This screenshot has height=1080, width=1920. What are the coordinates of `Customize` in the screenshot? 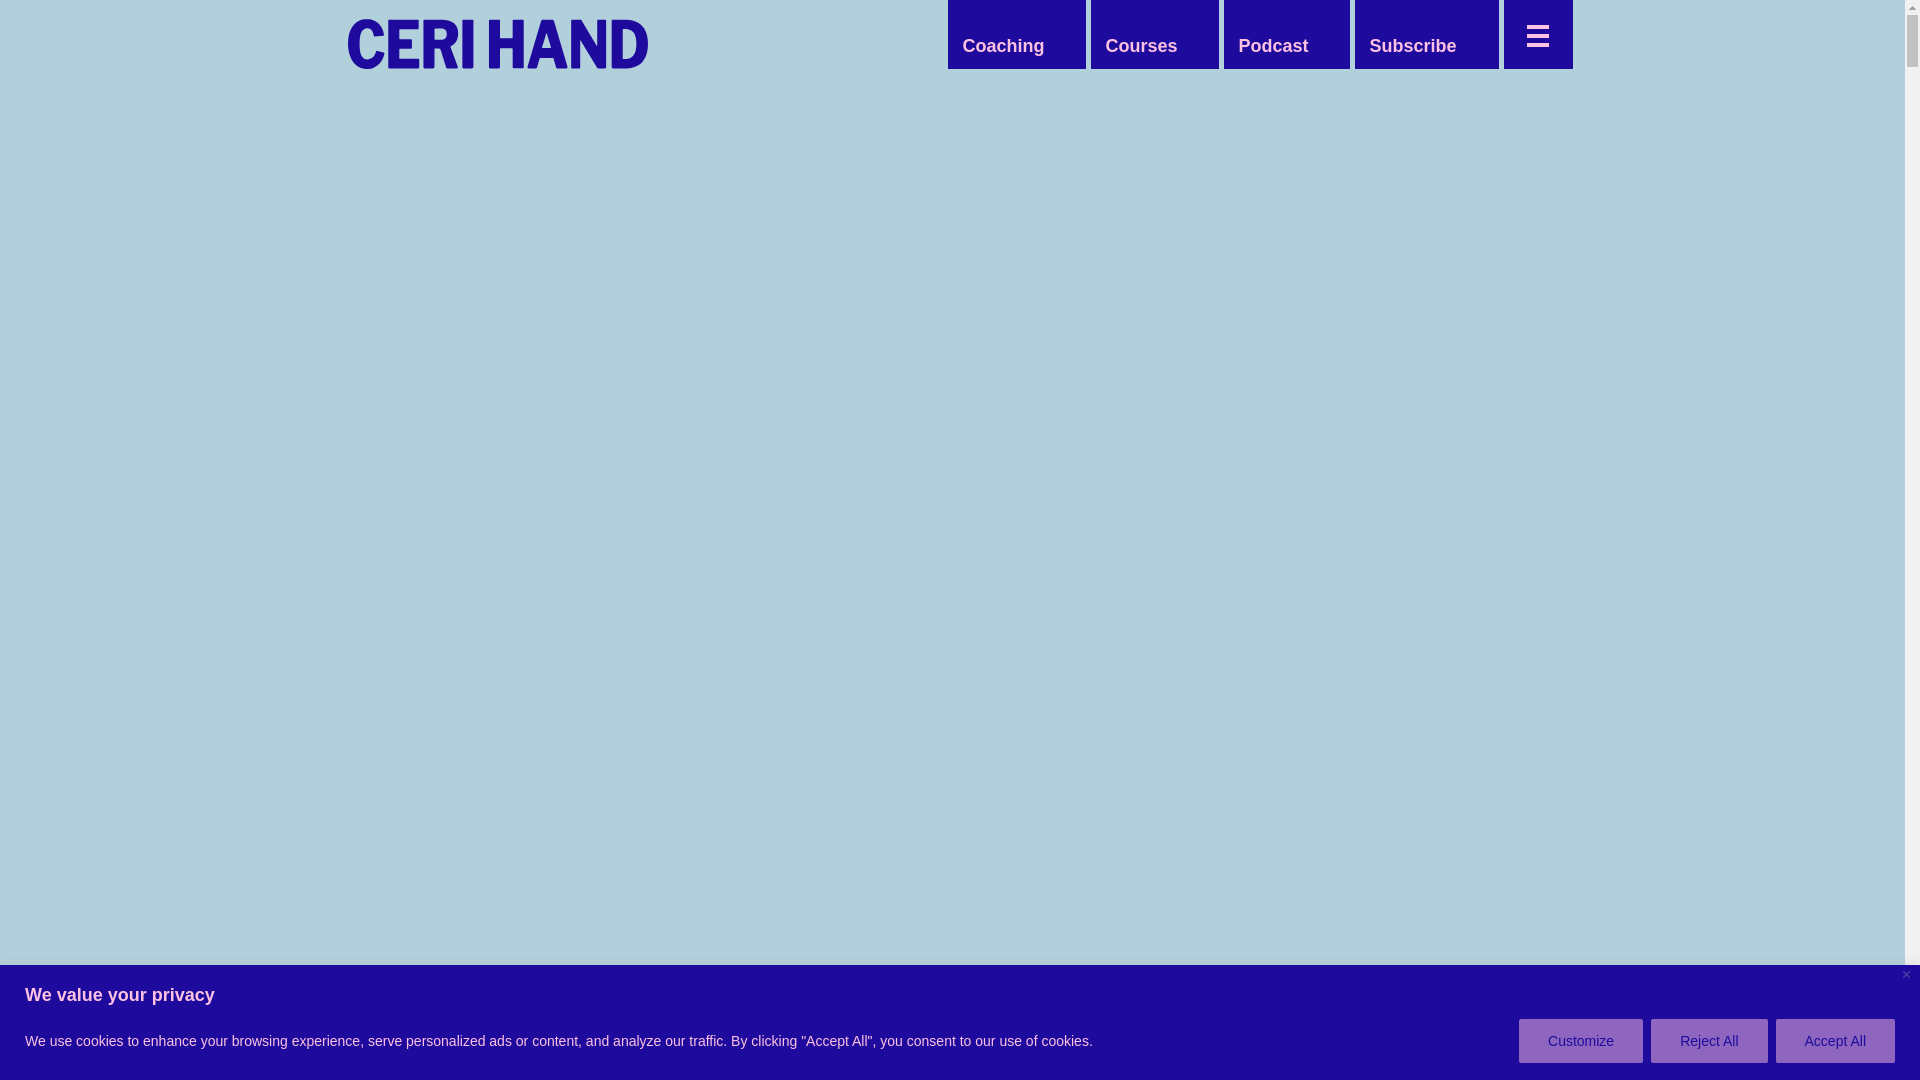 It's located at (1580, 1040).